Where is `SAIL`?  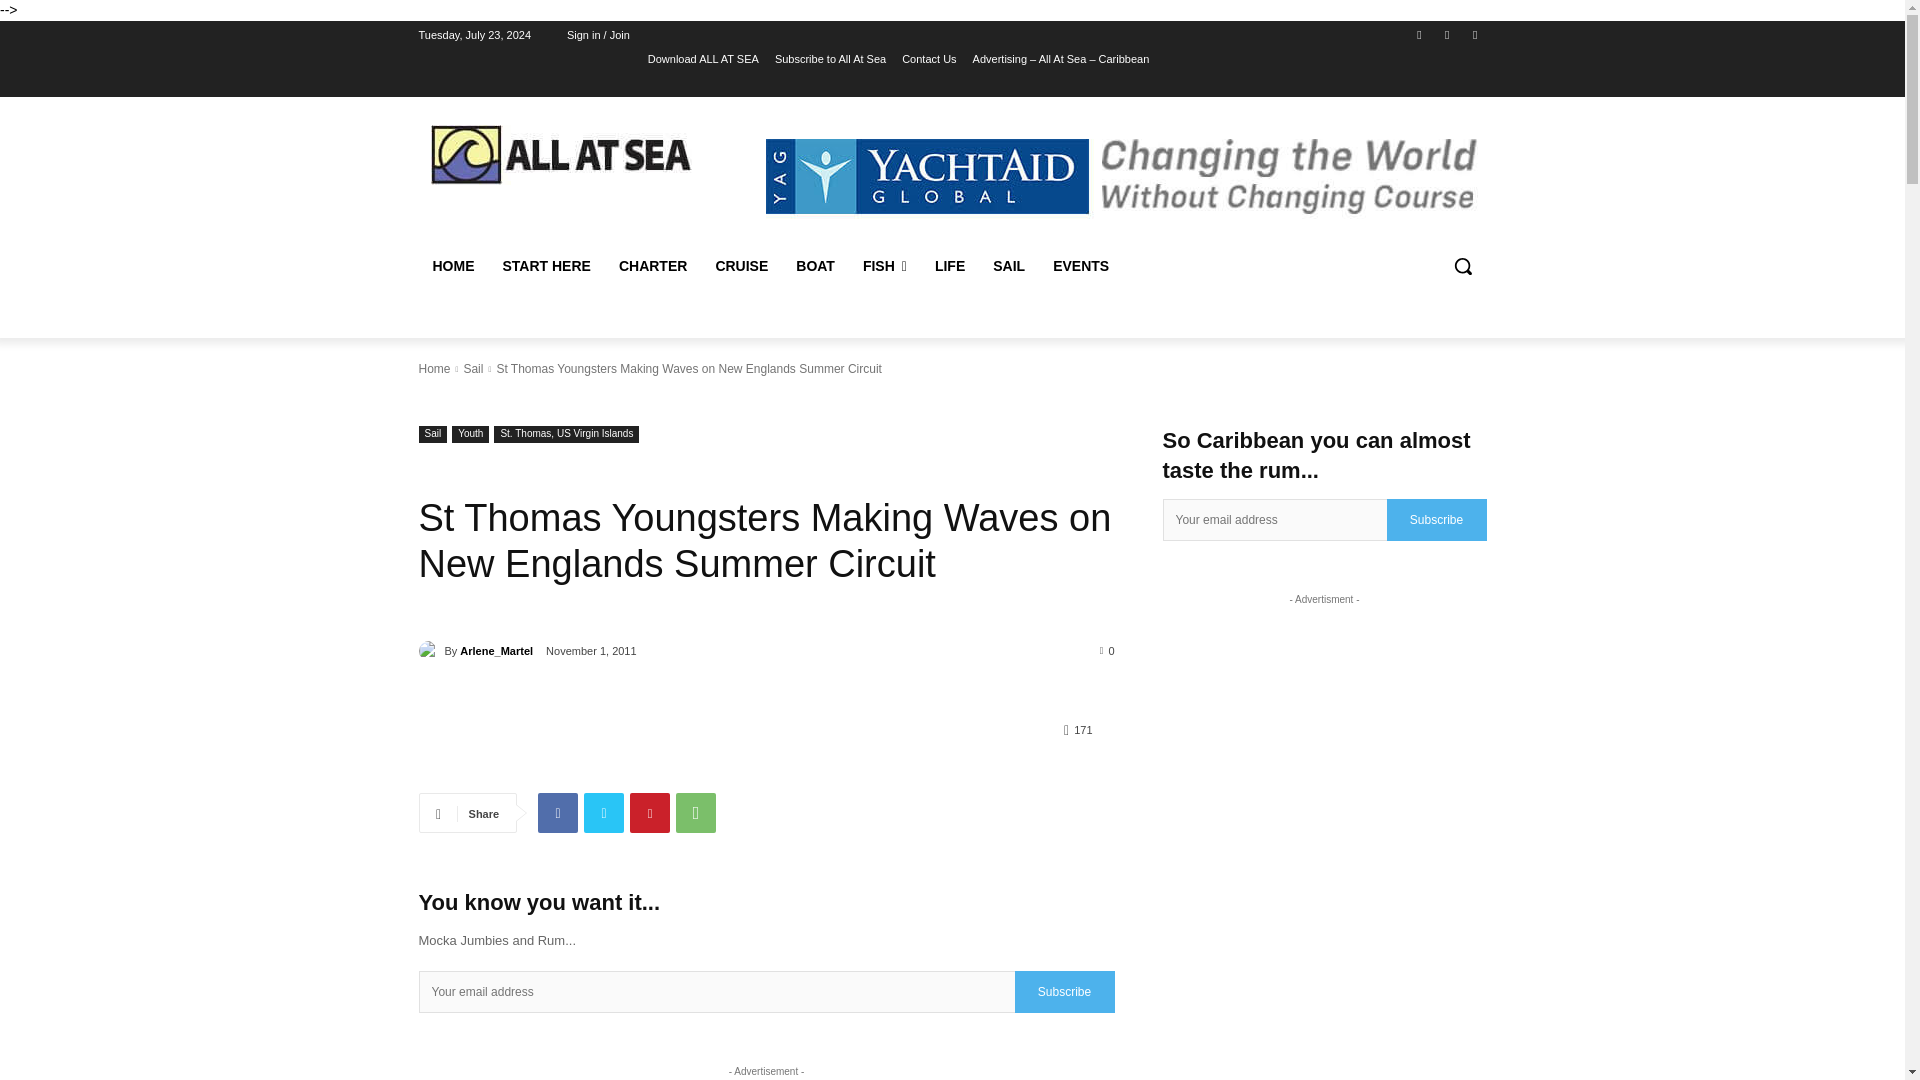
SAIL is located at coordinates (1008, 266).